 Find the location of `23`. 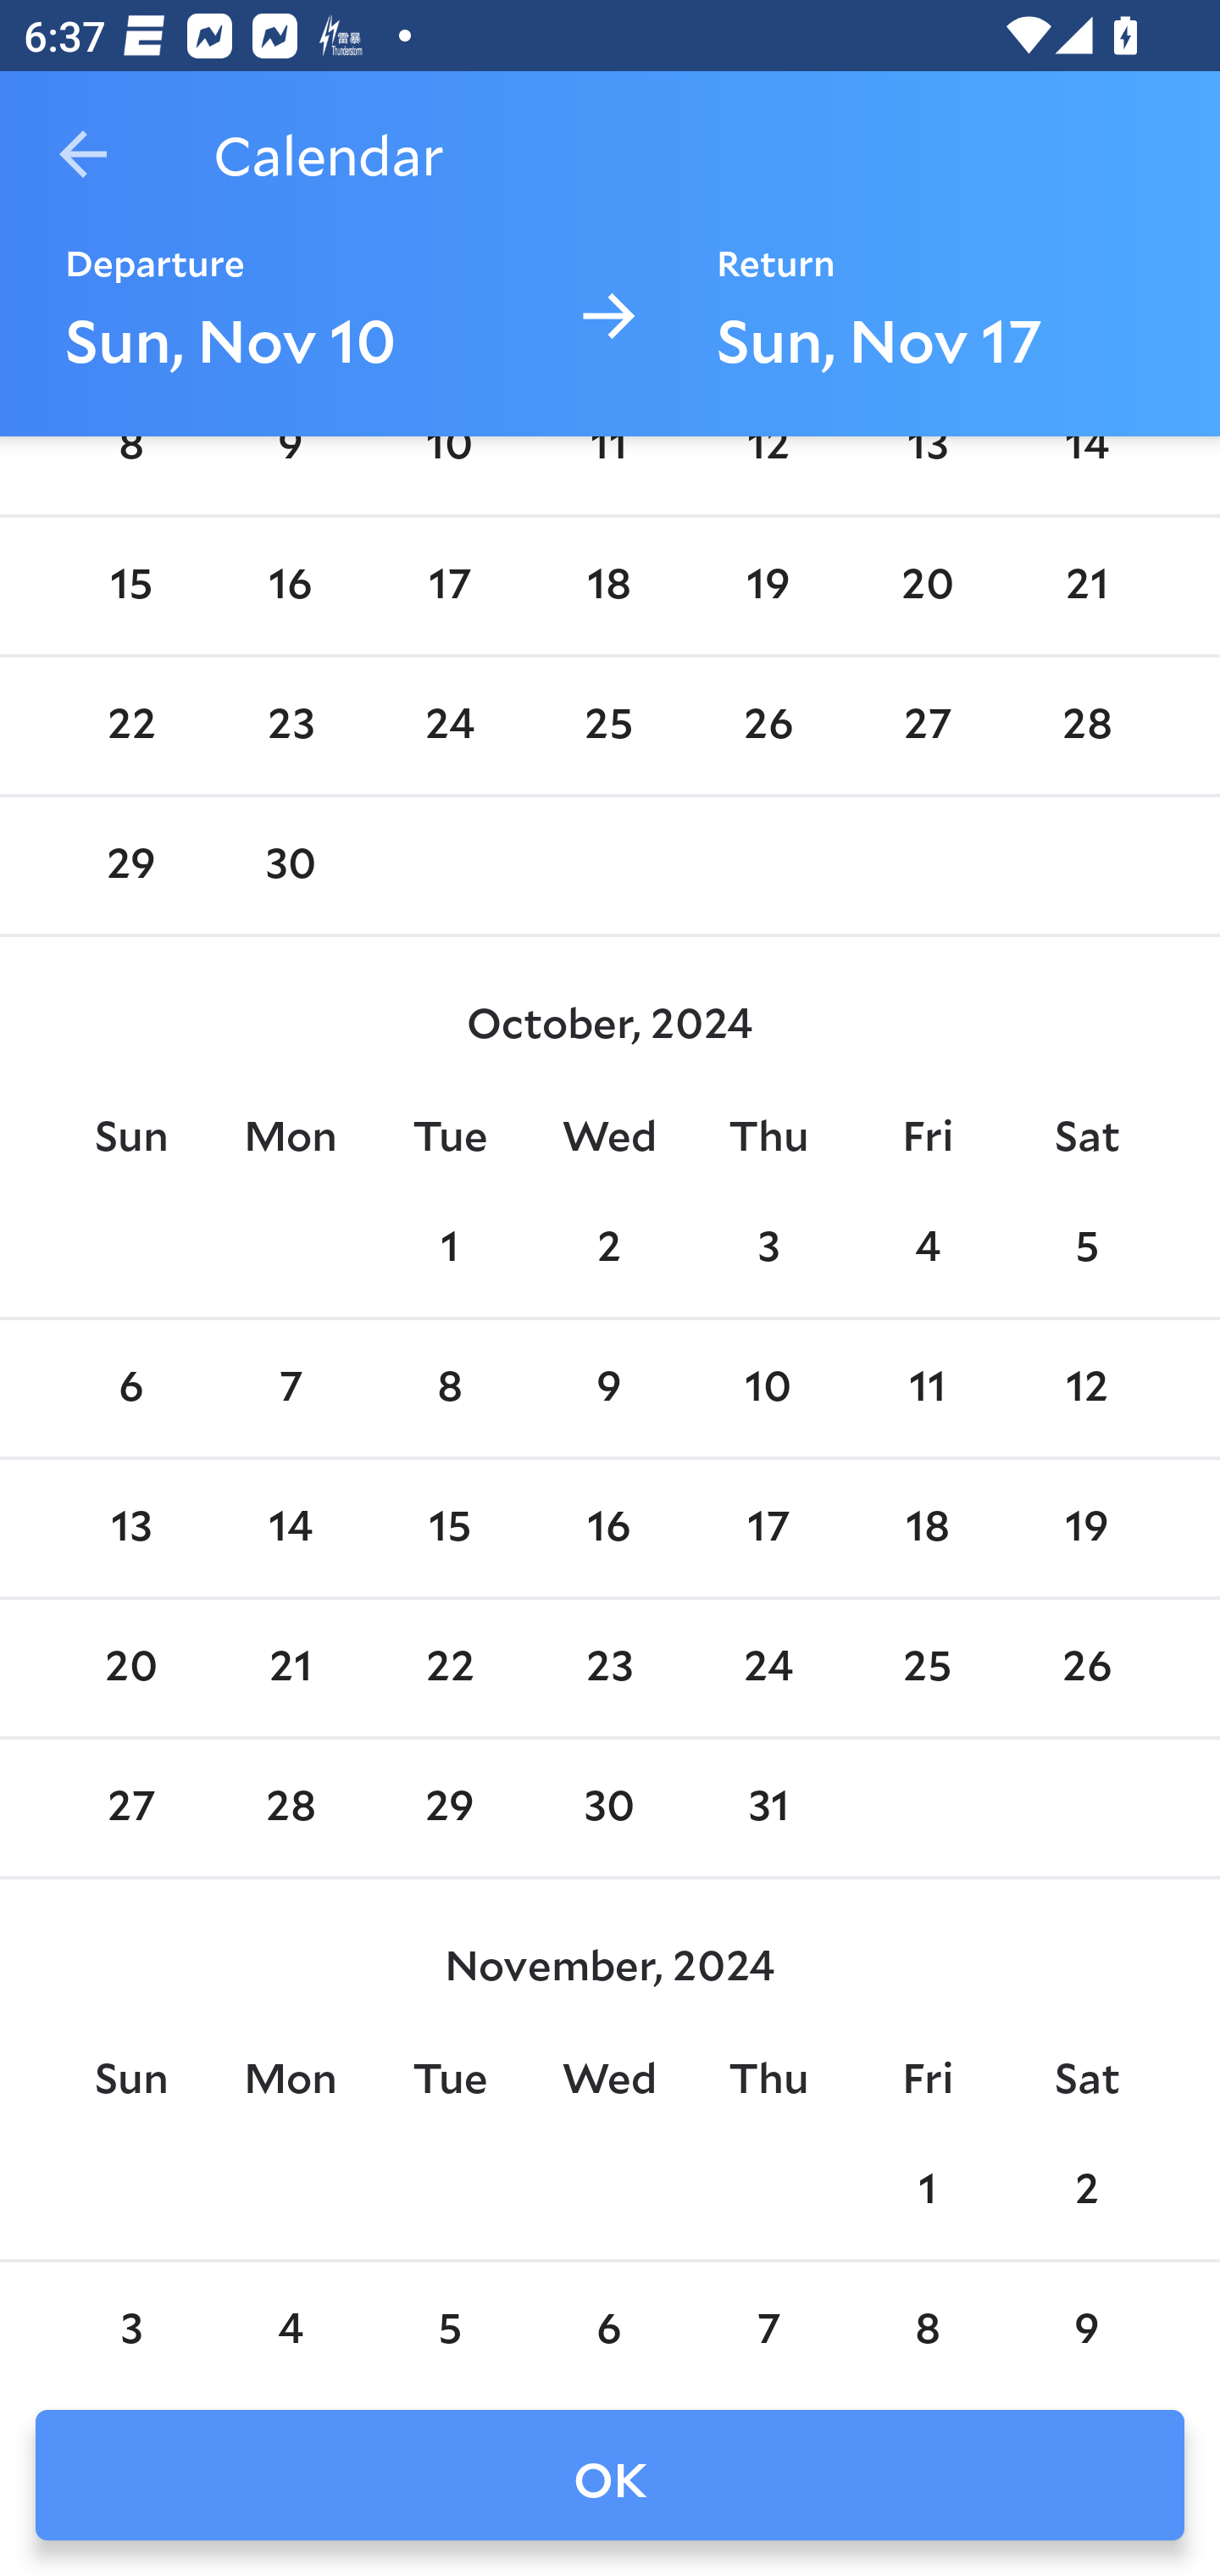

23 is located at coordinates (609, 1669).